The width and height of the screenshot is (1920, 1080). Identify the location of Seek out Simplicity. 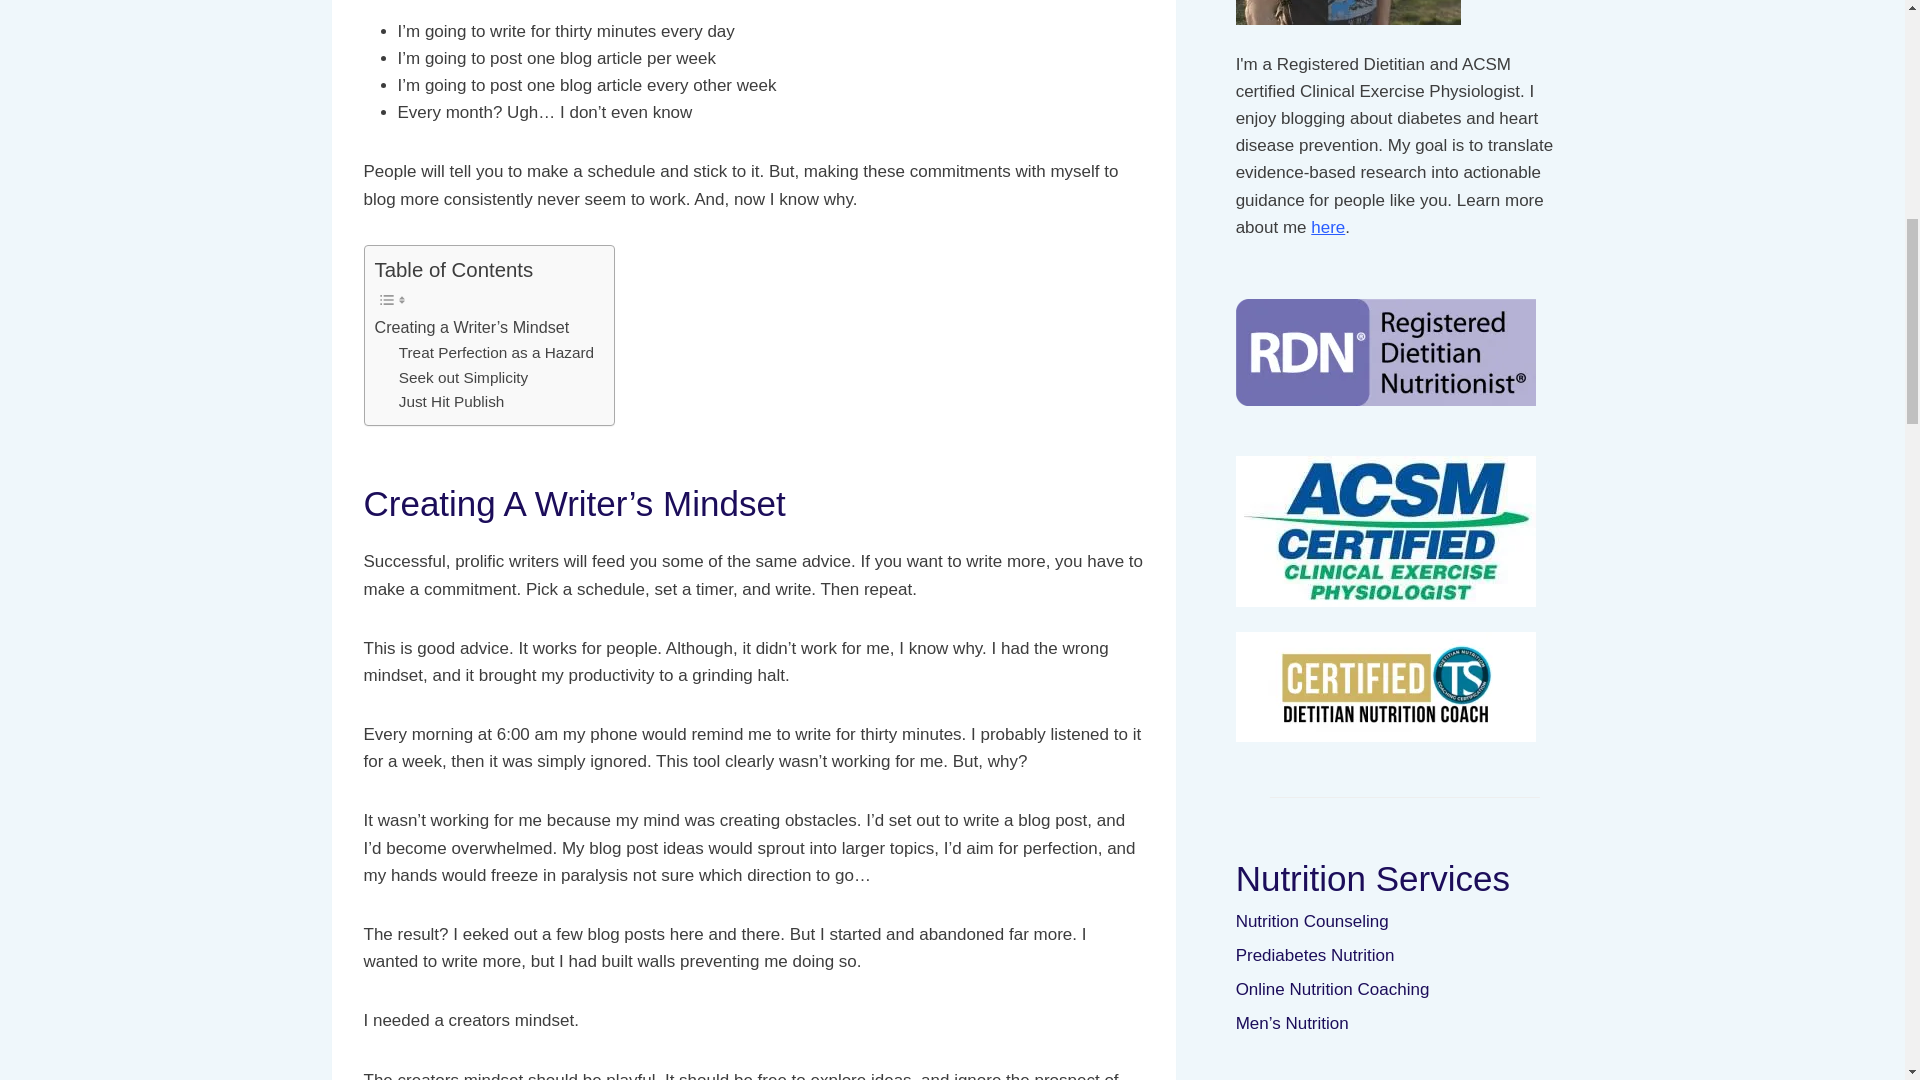
(464, 378).